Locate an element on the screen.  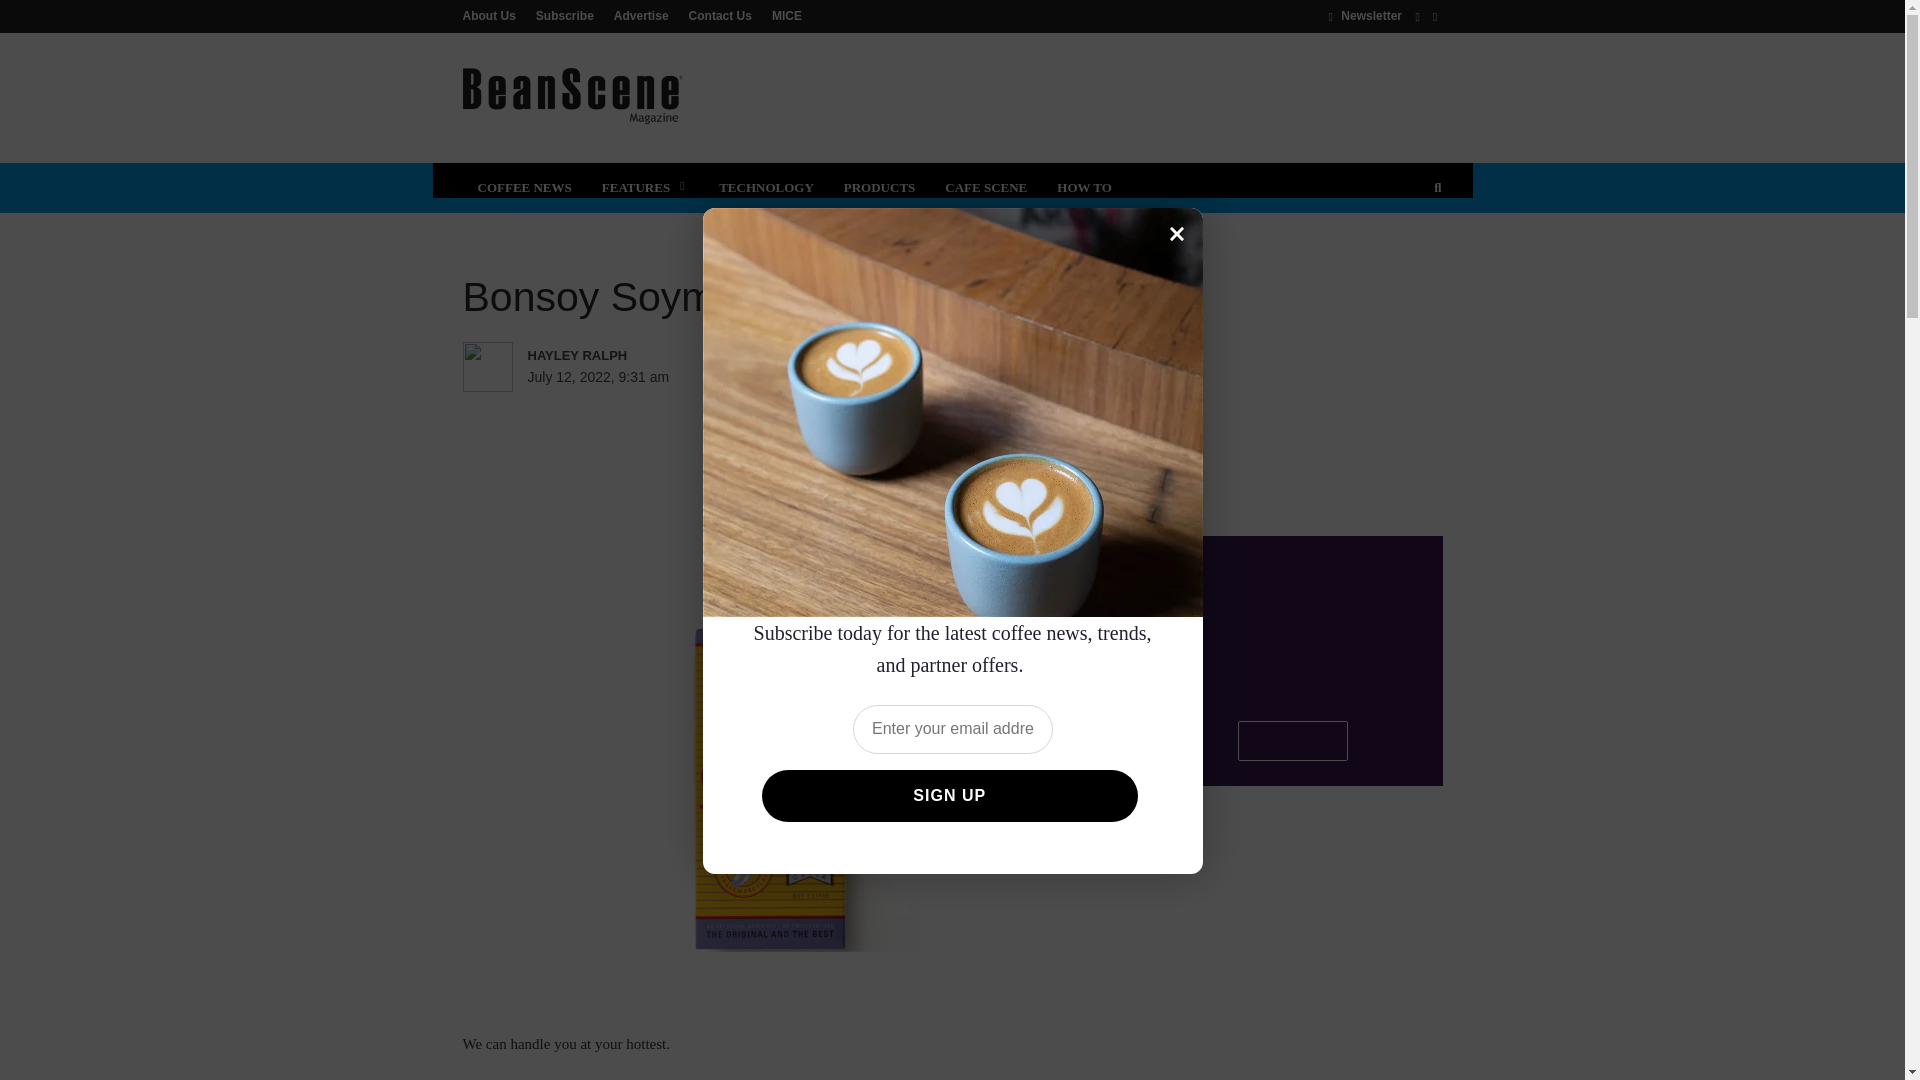
CAFE SCENE is located at coordinates (986, 188).